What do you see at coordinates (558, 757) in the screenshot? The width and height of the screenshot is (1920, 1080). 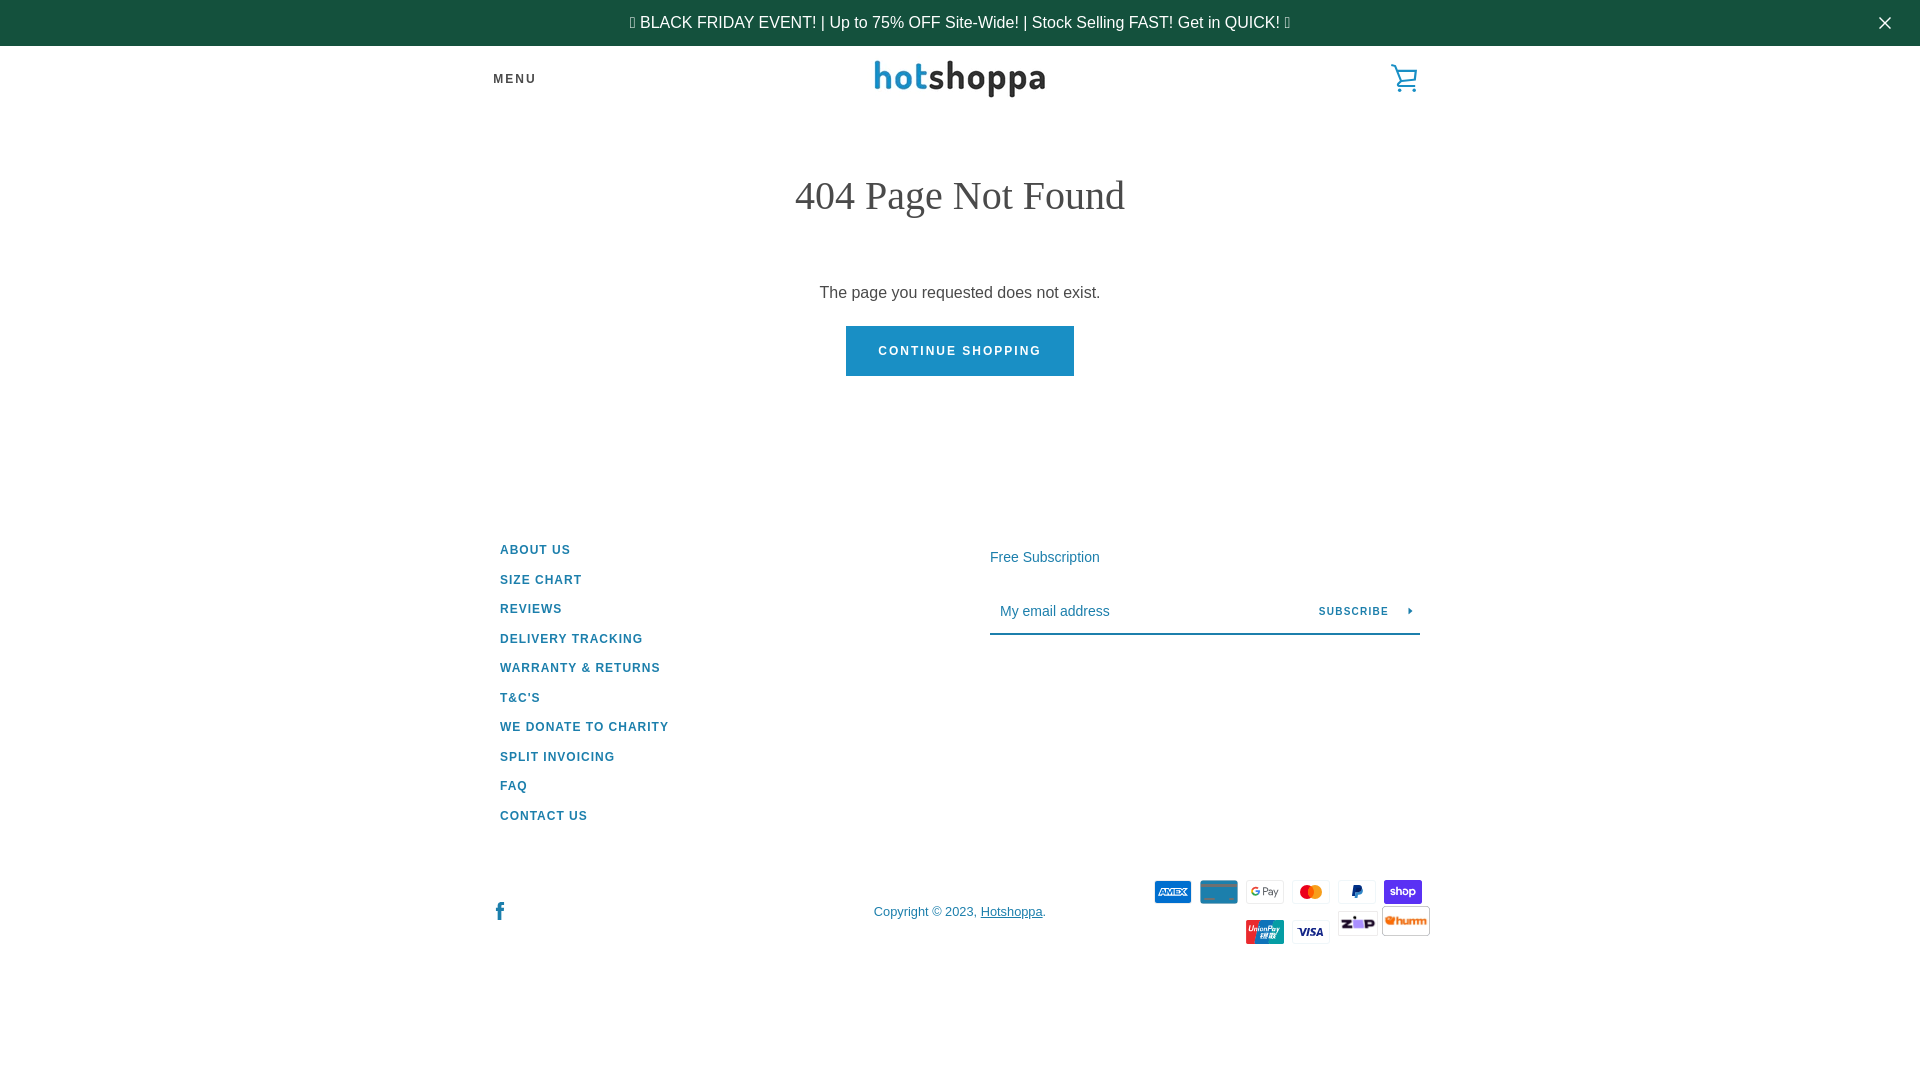 I see `SPLIT INVOICING` at bounding box center [558, 757].